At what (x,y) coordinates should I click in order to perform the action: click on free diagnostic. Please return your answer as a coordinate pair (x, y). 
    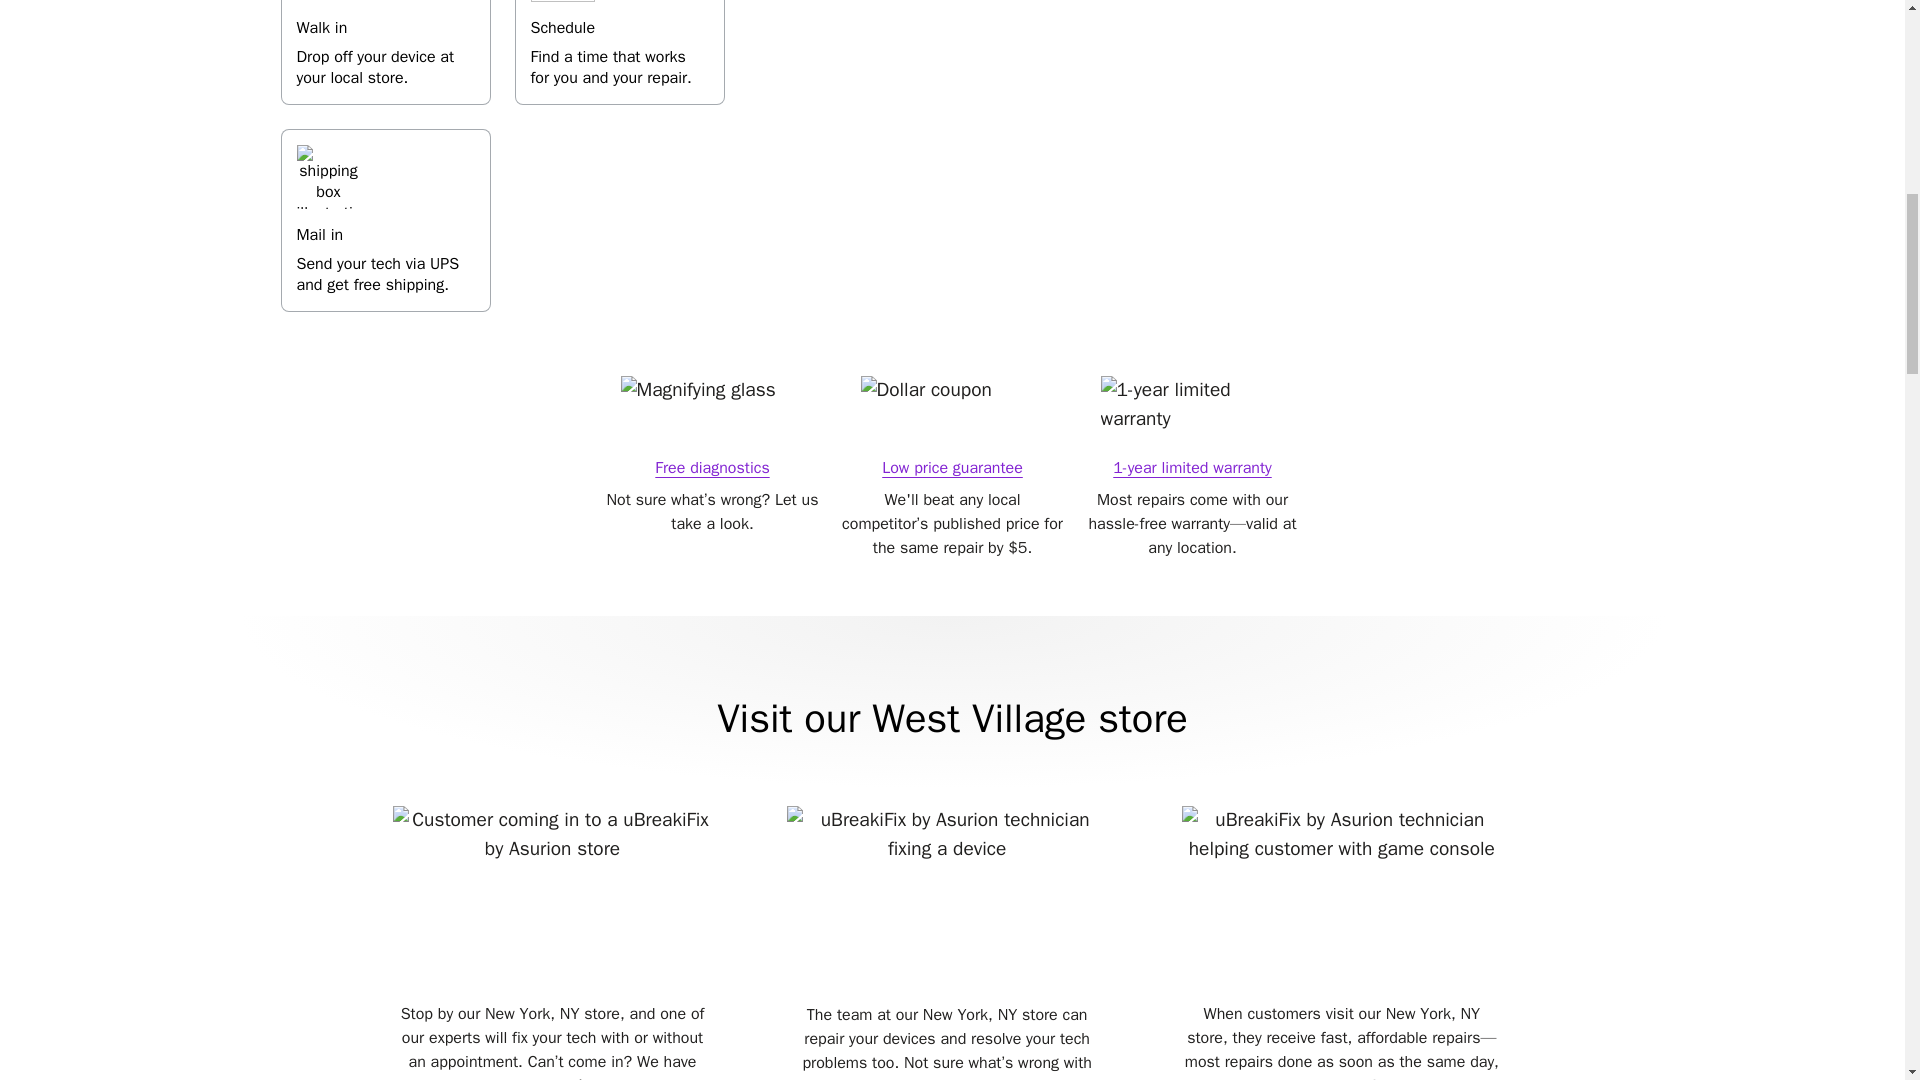
    Looking at the image, I should click on (1192, 468).